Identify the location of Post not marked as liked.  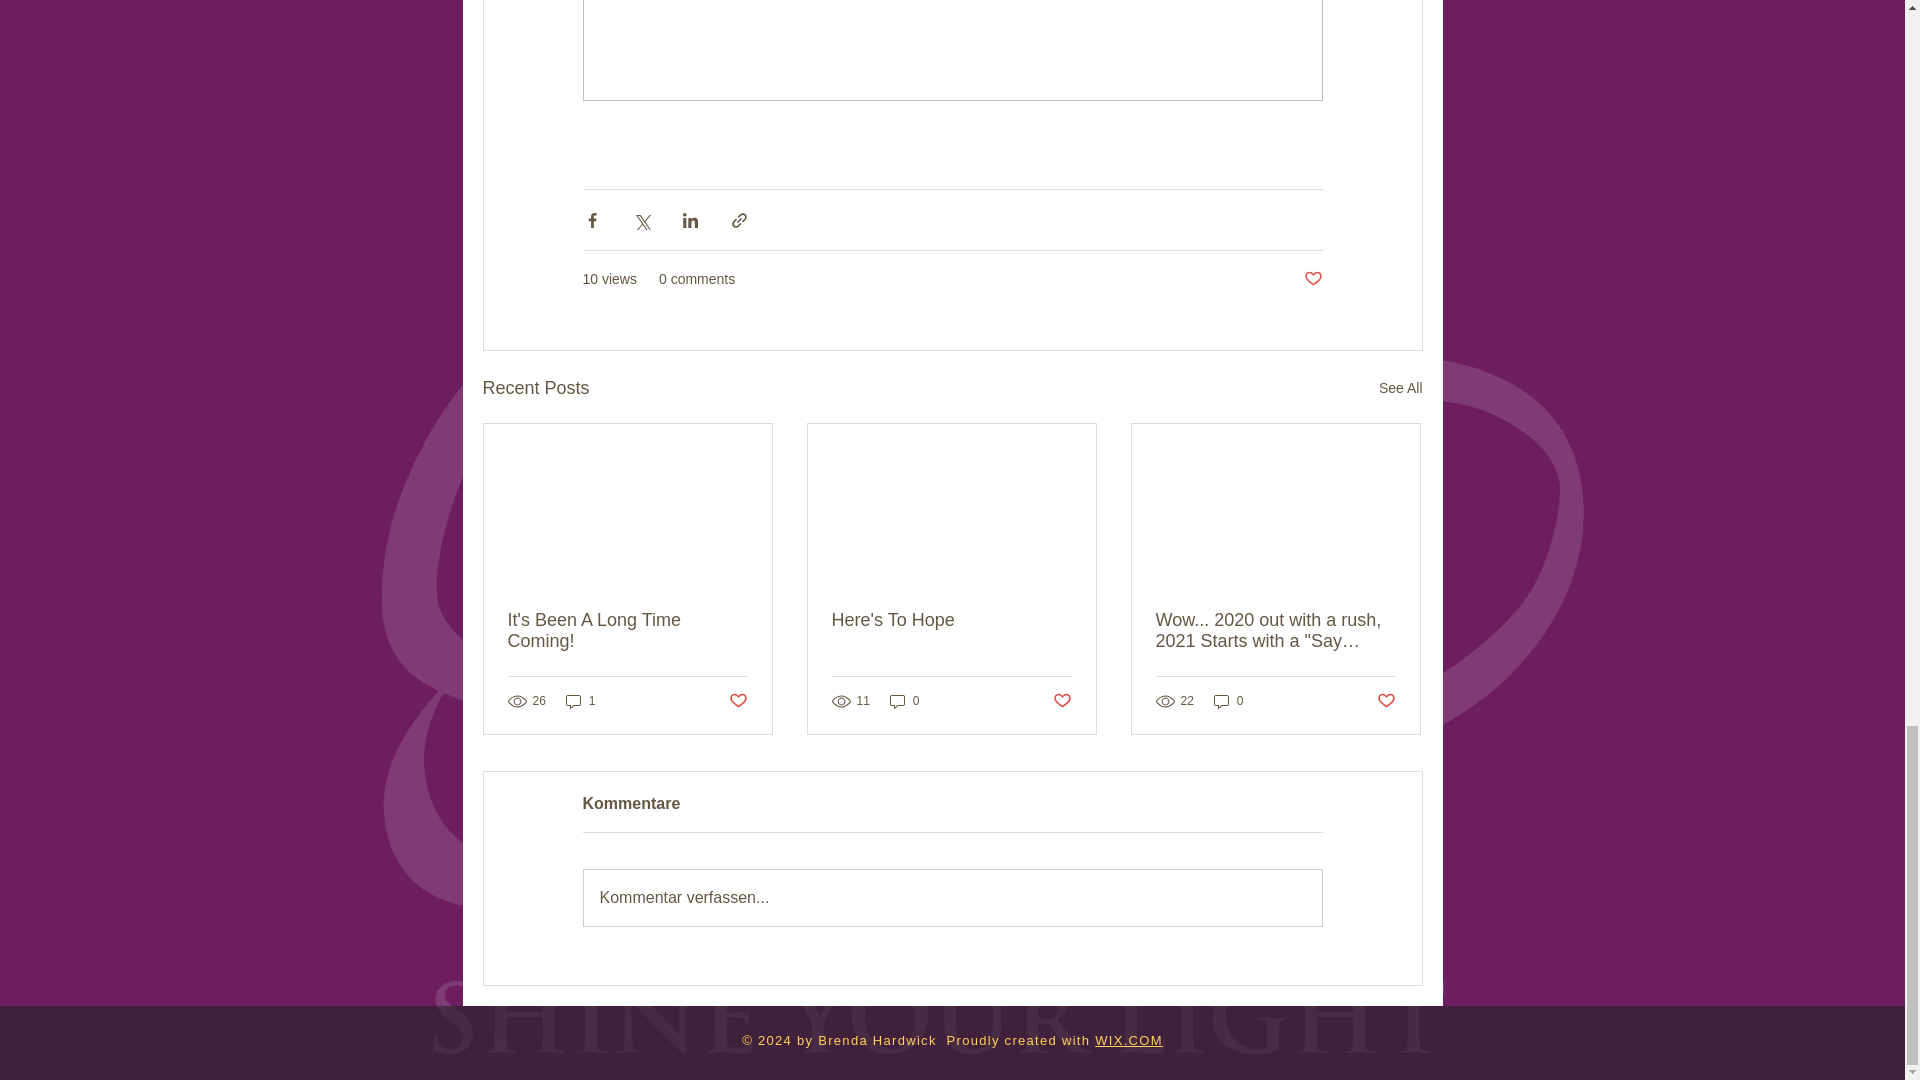
(1312, 279).